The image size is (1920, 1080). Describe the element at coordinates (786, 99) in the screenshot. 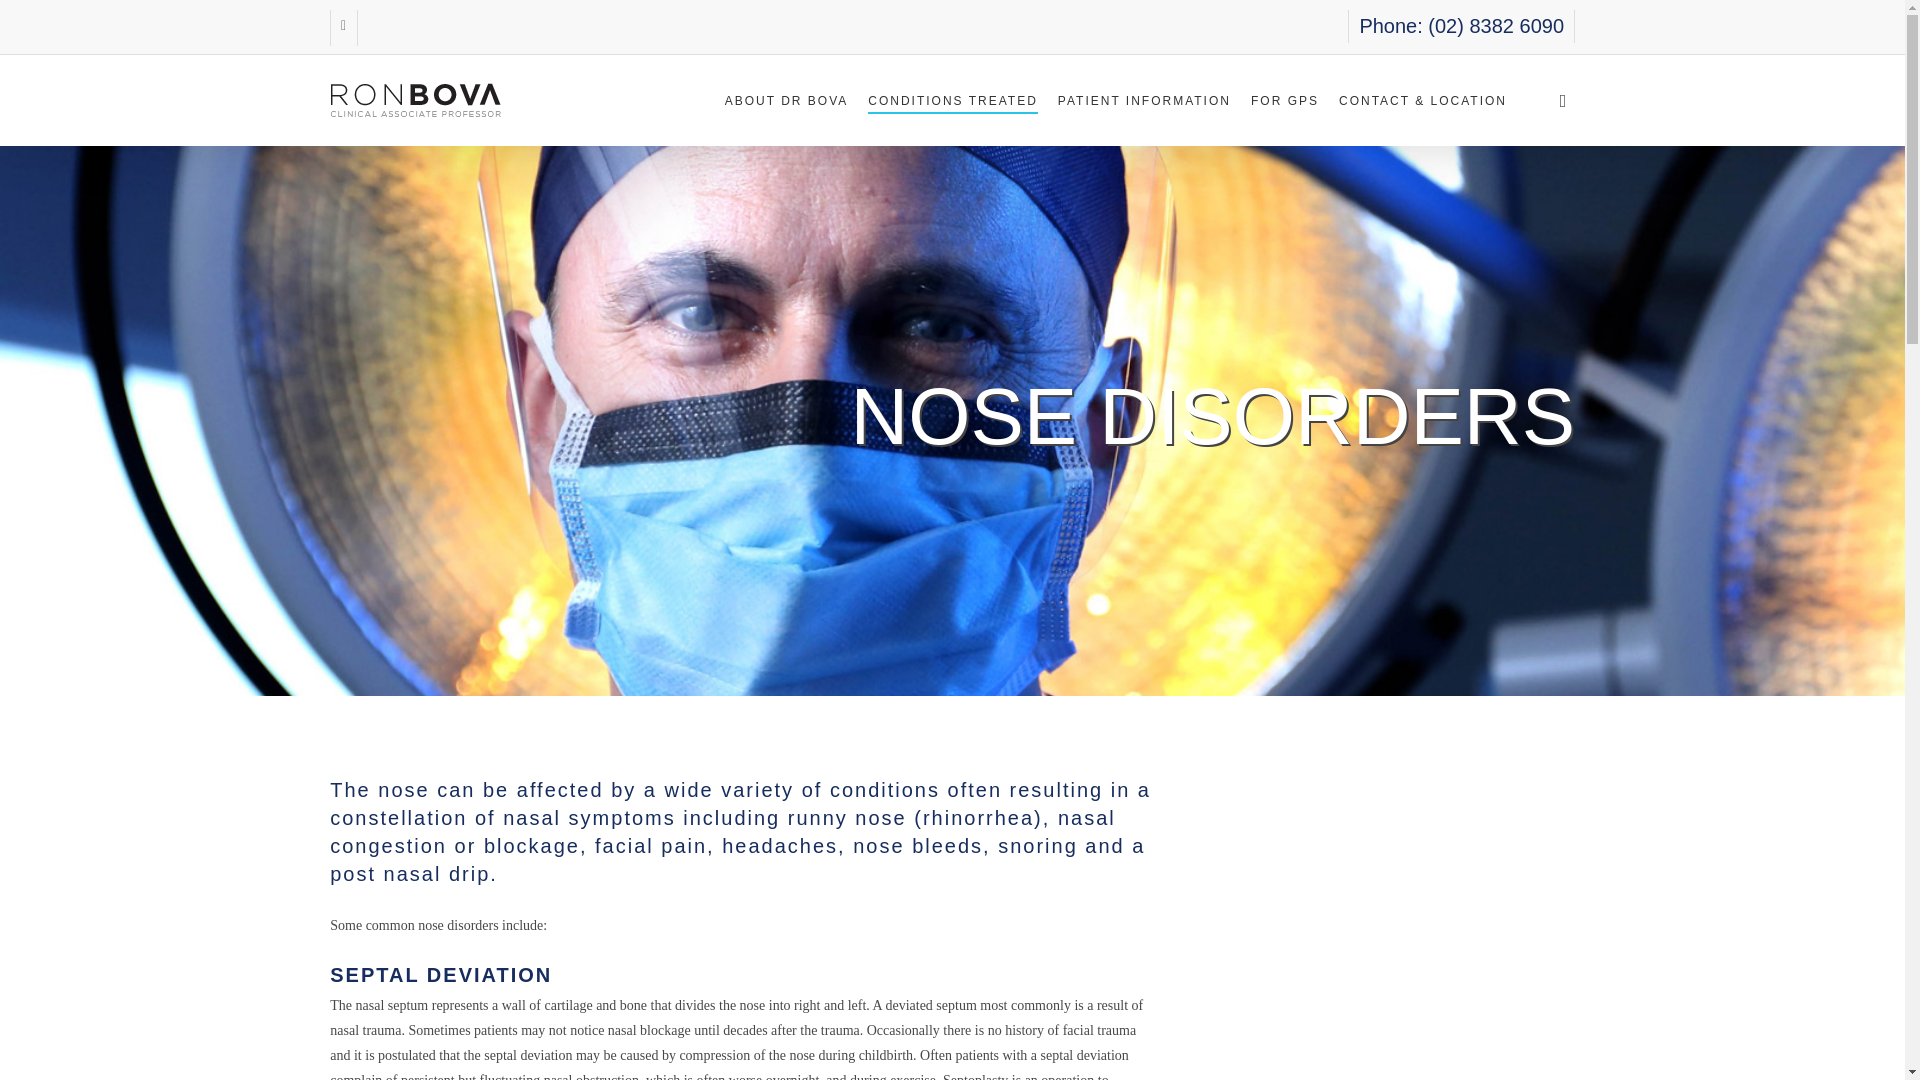

I see `ABOUT DR BOVA` at that location.